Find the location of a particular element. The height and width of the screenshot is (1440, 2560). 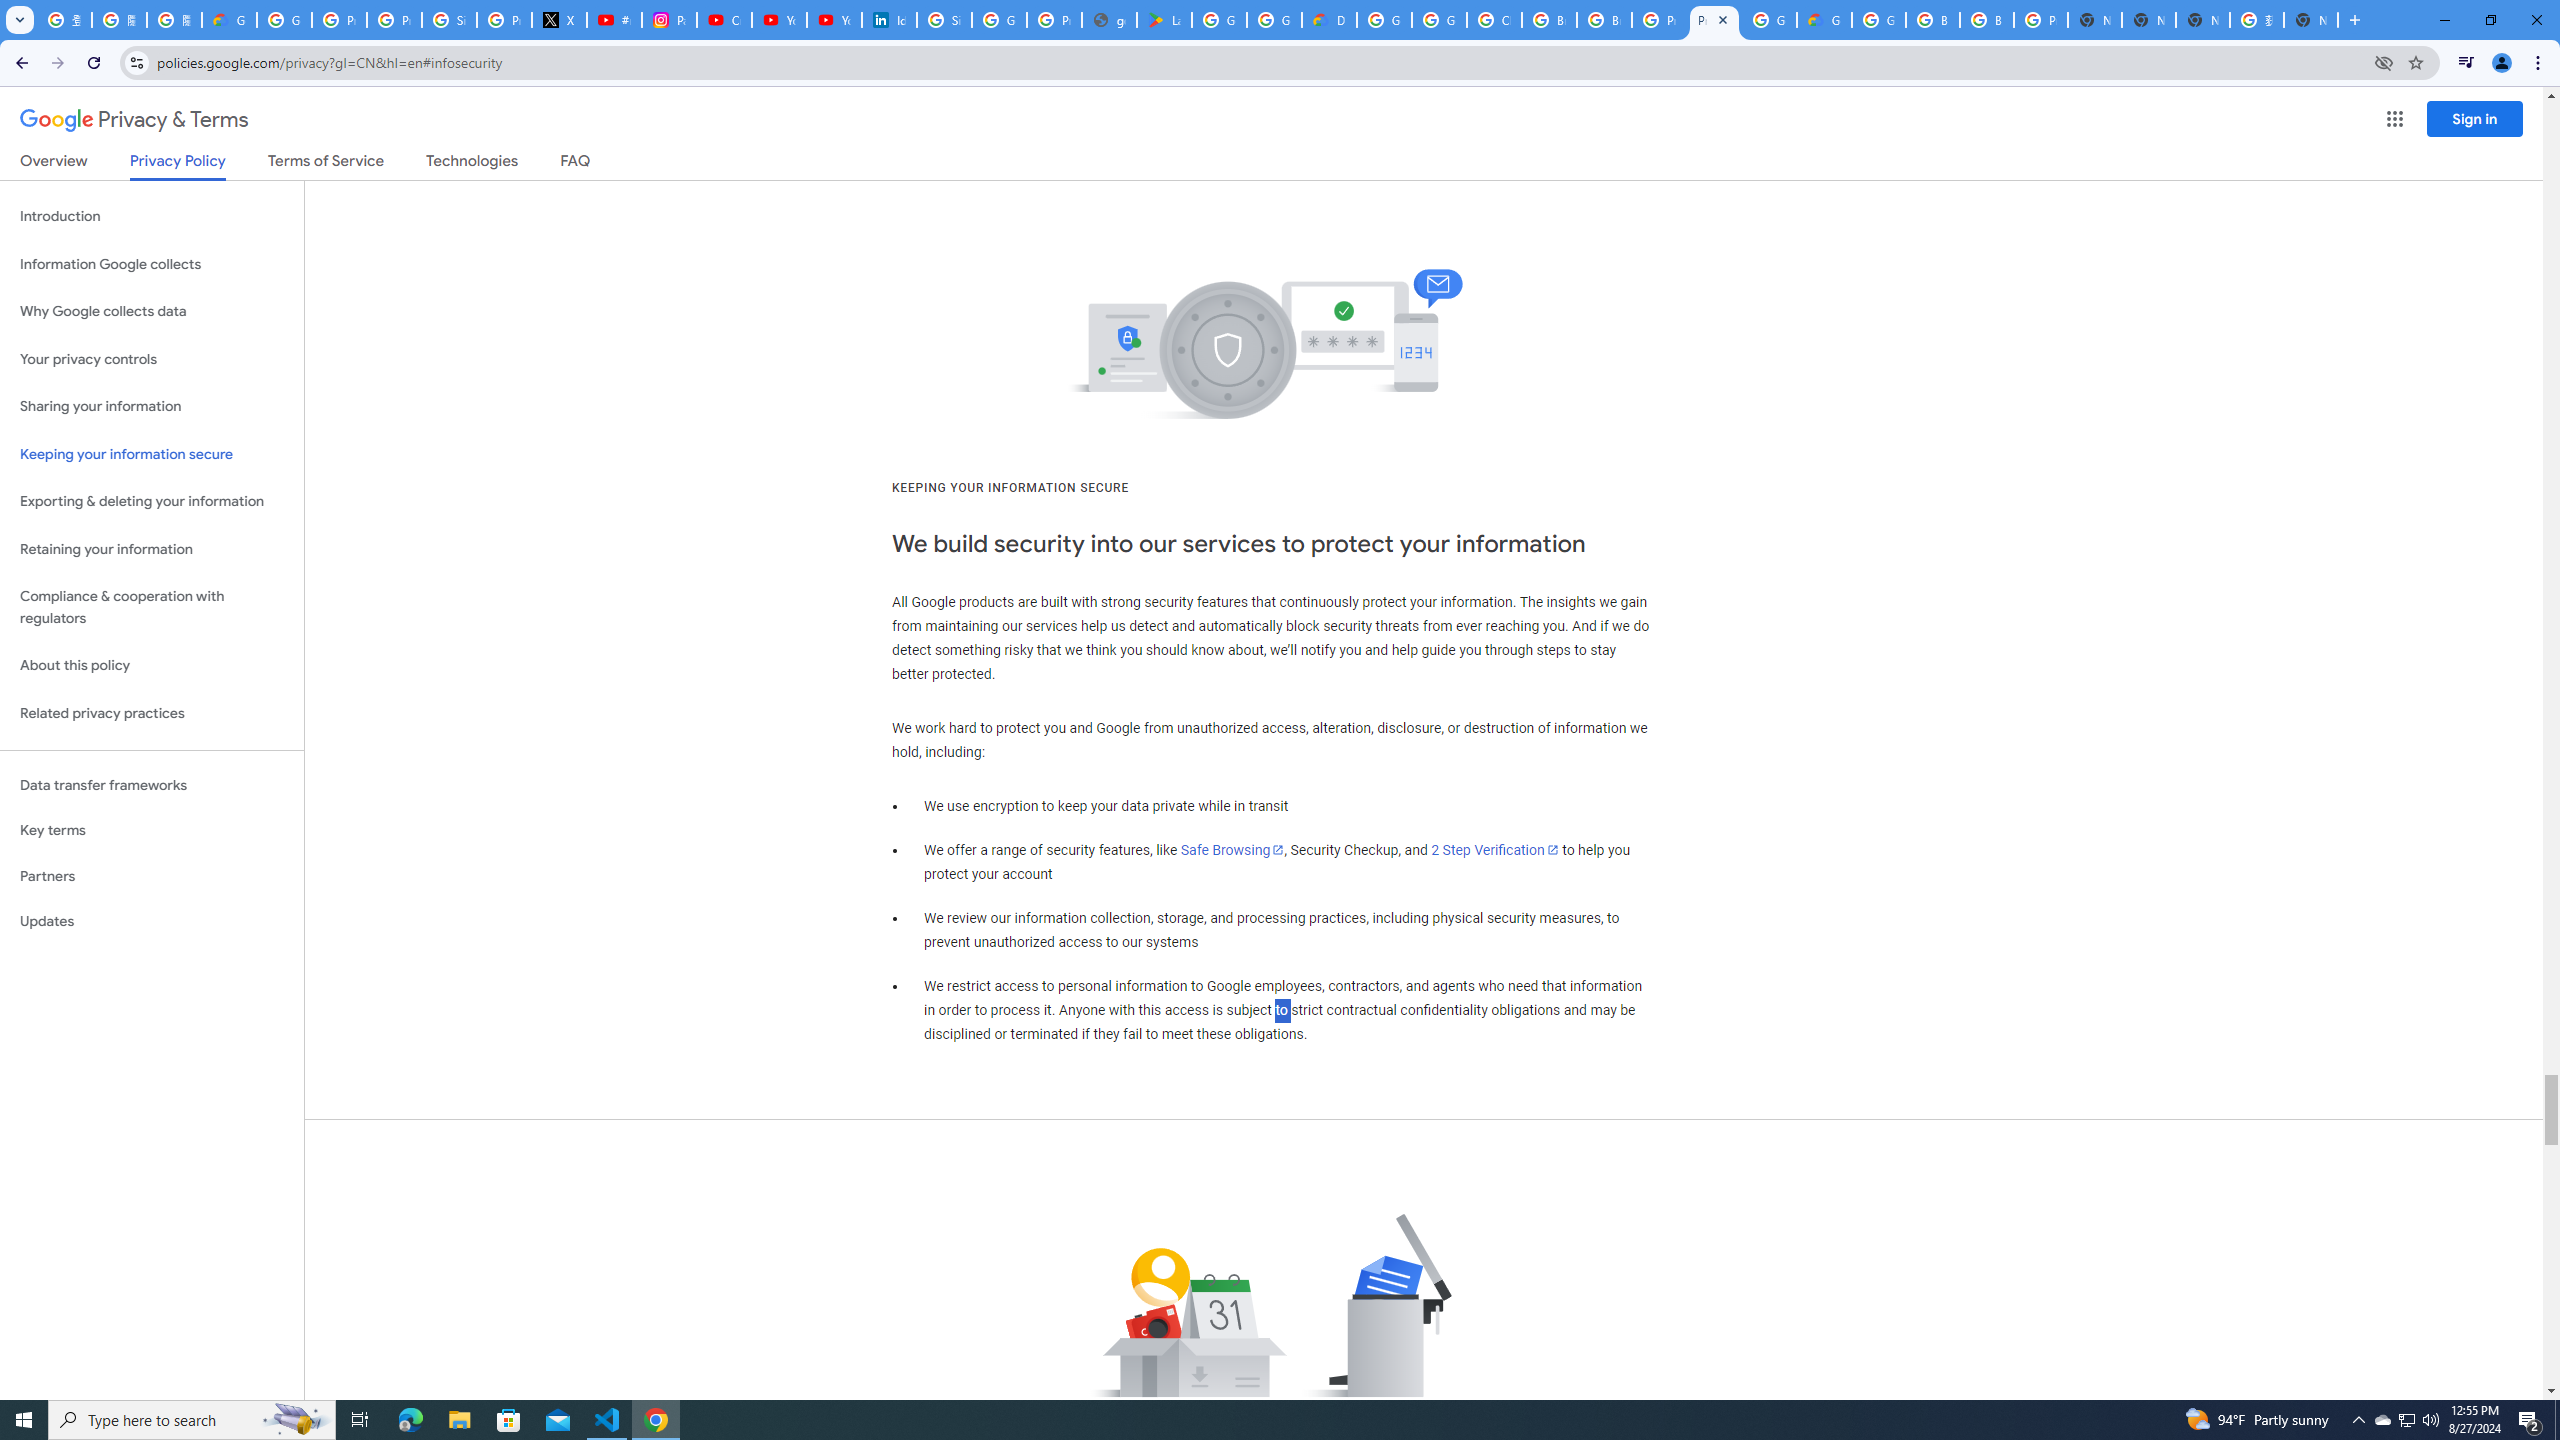

Last Shelter: Survival - Apps on Google Play is located at coordinates (1164, 20).